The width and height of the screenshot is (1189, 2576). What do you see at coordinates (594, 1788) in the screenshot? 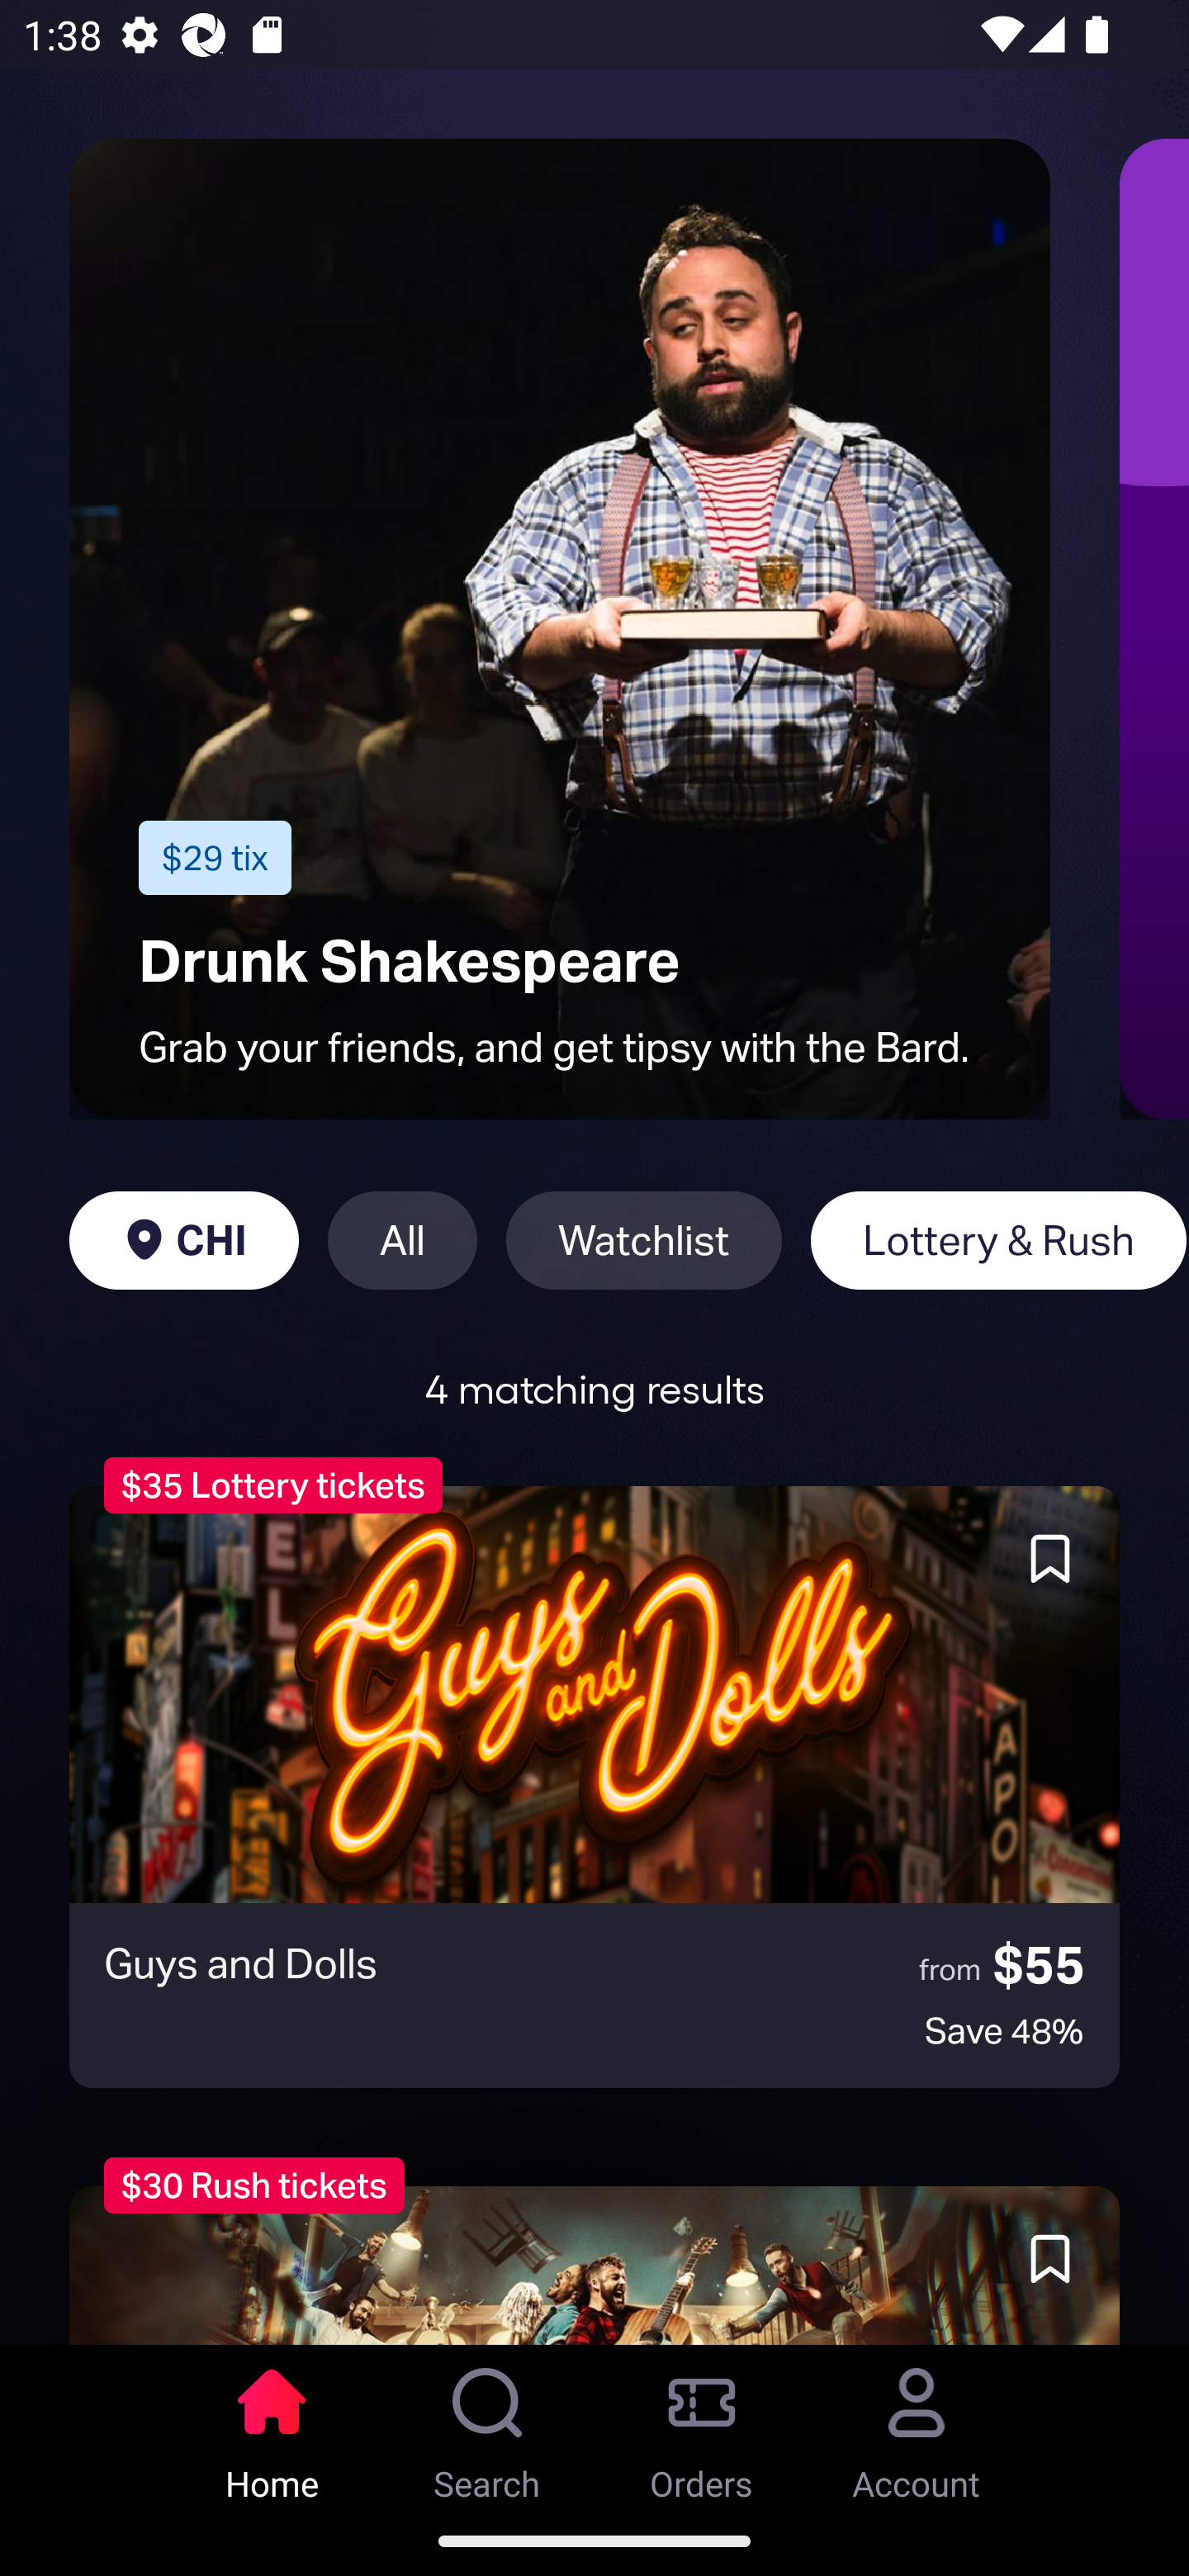
I see `Guys and Dolls from $55 Save 48%` at bounding box center [594, 1788].